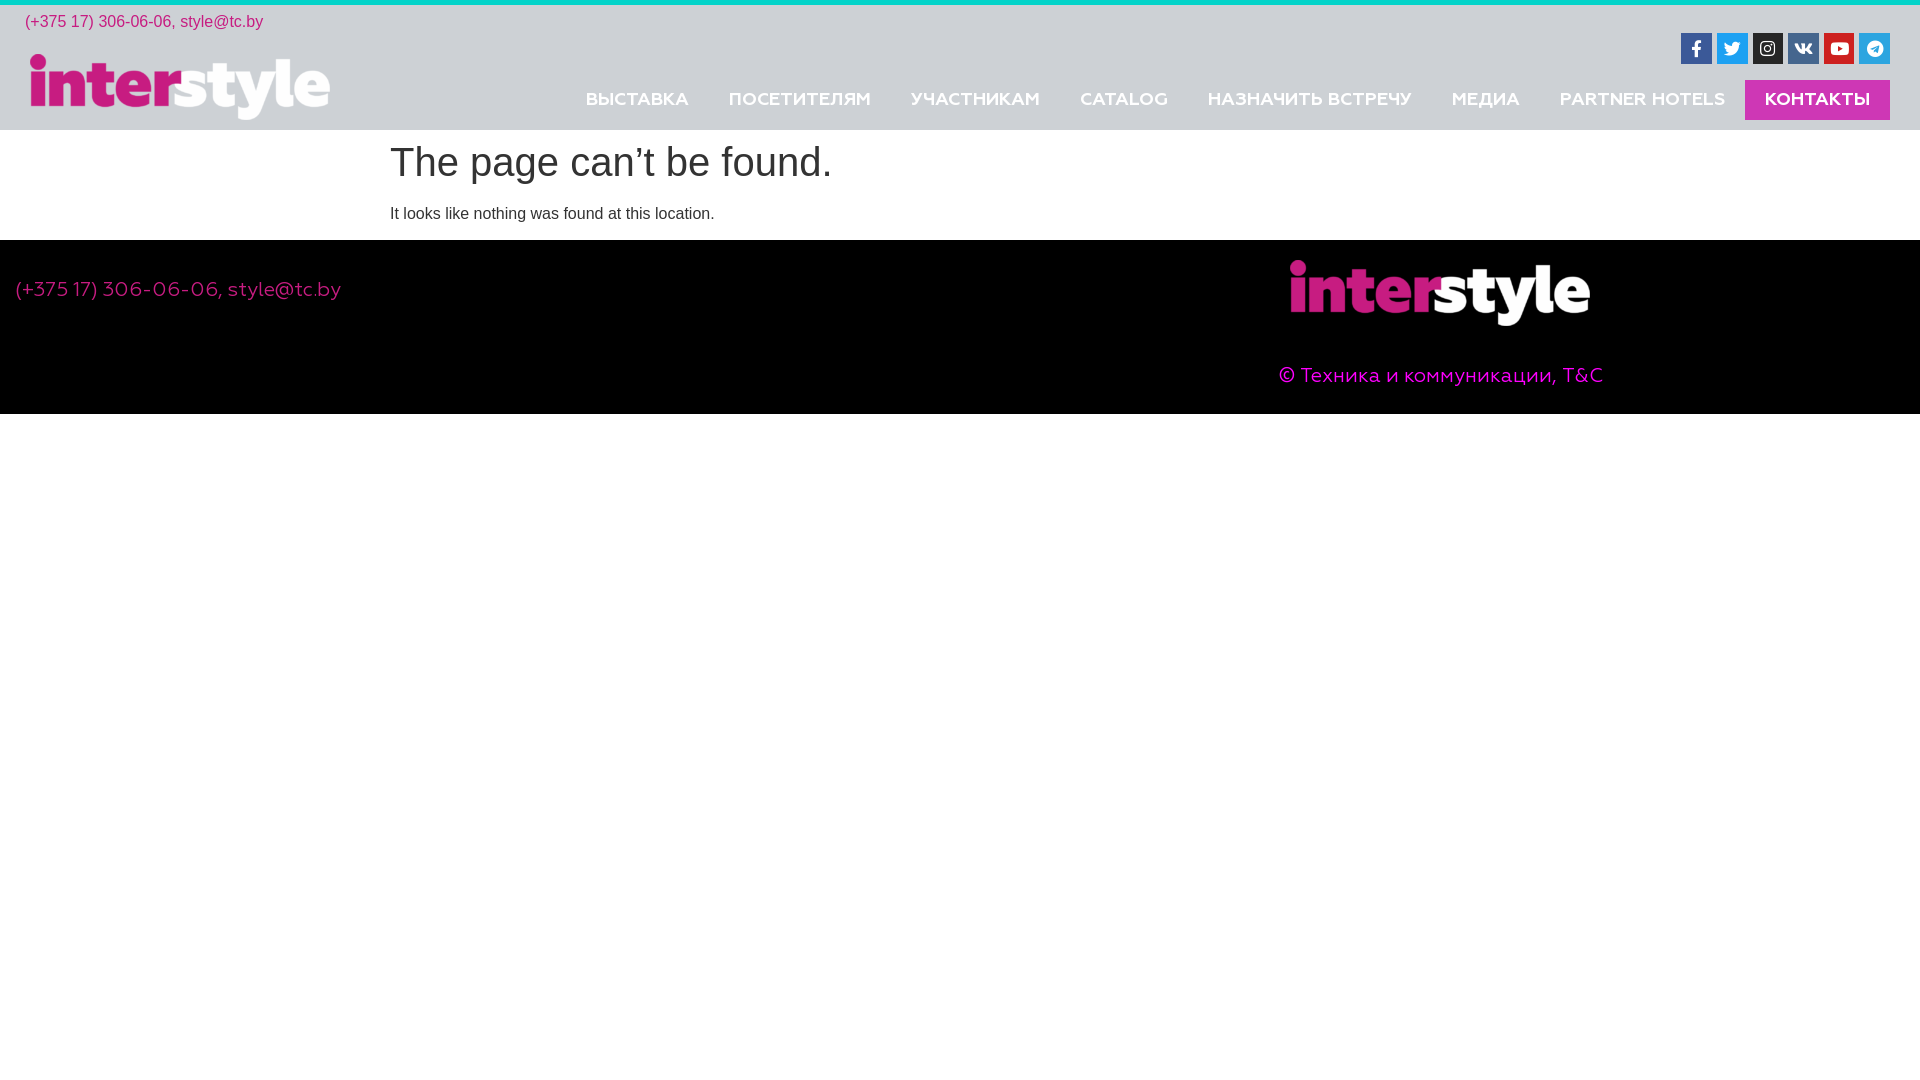 Image resolution: width=1920 pixels, height=1080 pixels. What do you see at coordinates (119, 290) in the screenshot?
I see `(+375 17) 306-06-06,` at bounding box center [119, 290].